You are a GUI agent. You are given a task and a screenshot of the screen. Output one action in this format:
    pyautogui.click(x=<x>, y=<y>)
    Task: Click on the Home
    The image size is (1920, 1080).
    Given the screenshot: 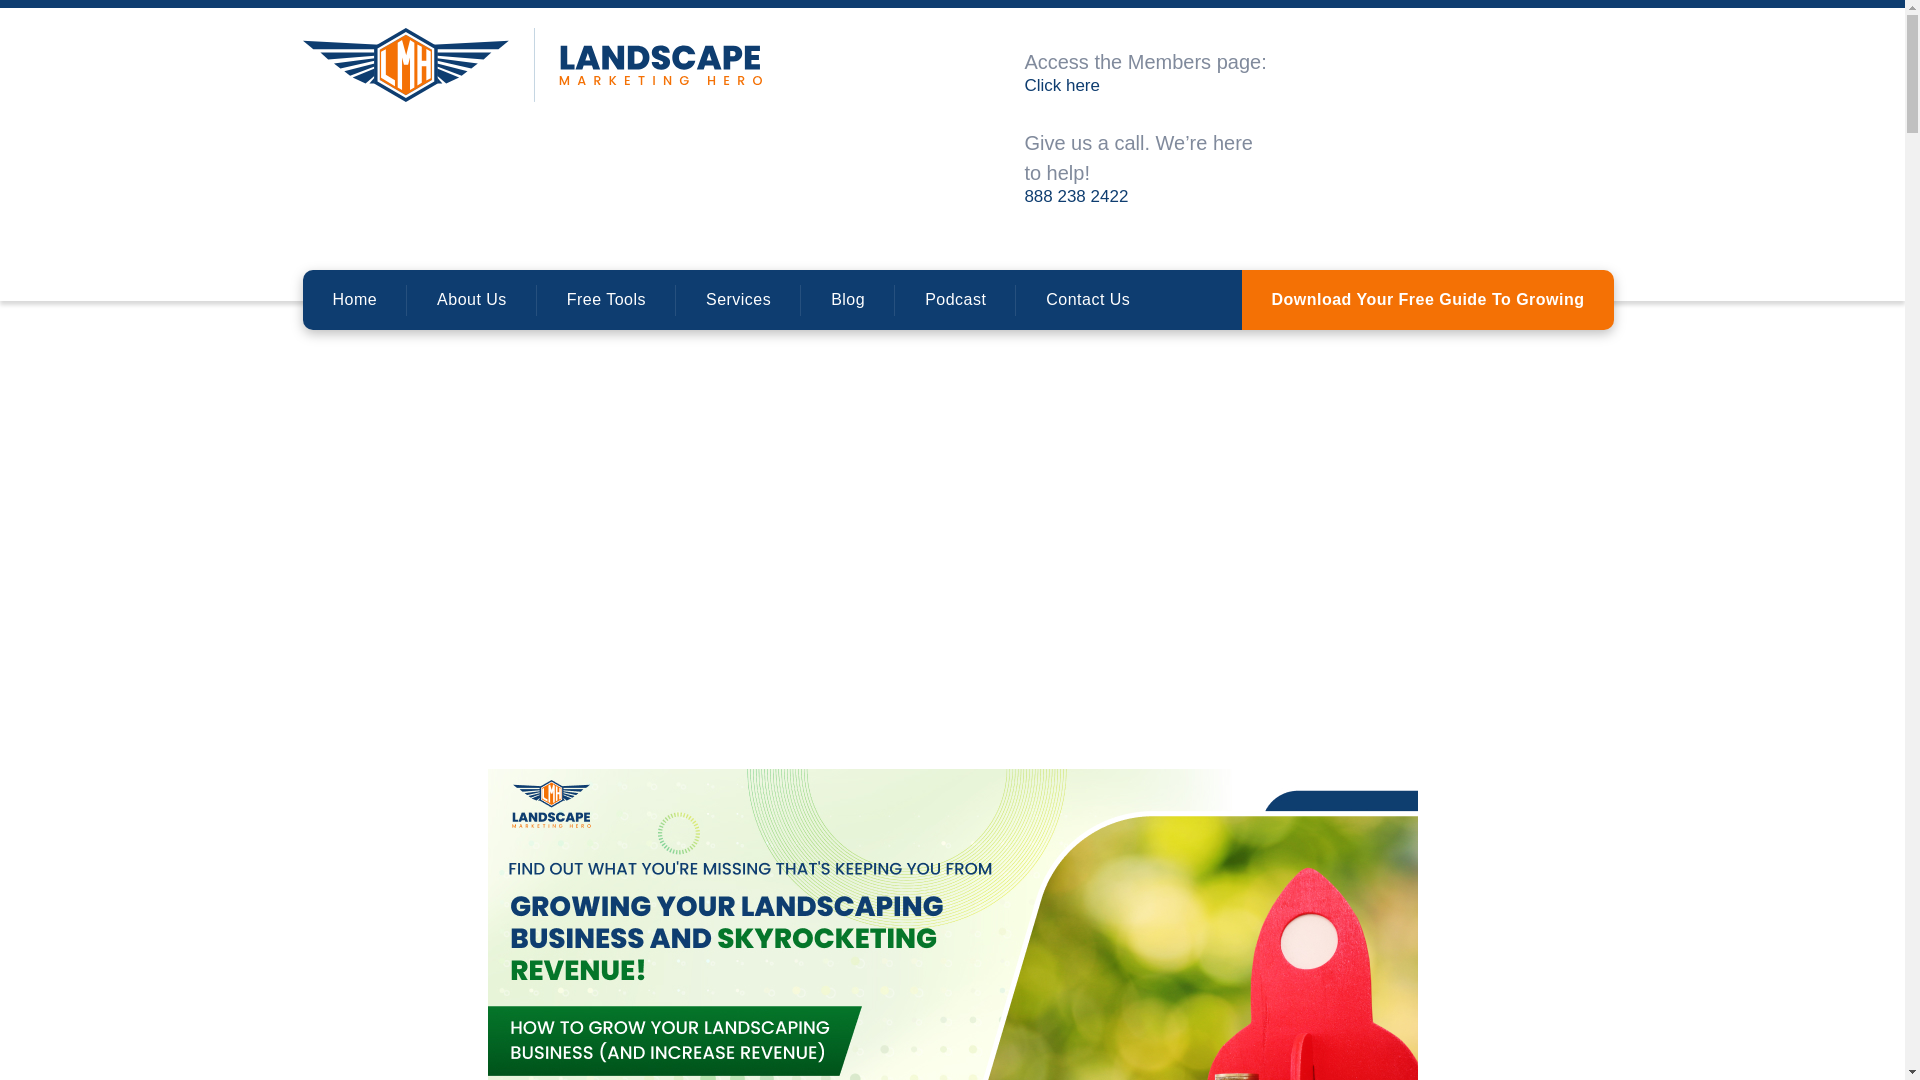 What is the action you would take?
    pyautogui.click(x=354, y=300)
    